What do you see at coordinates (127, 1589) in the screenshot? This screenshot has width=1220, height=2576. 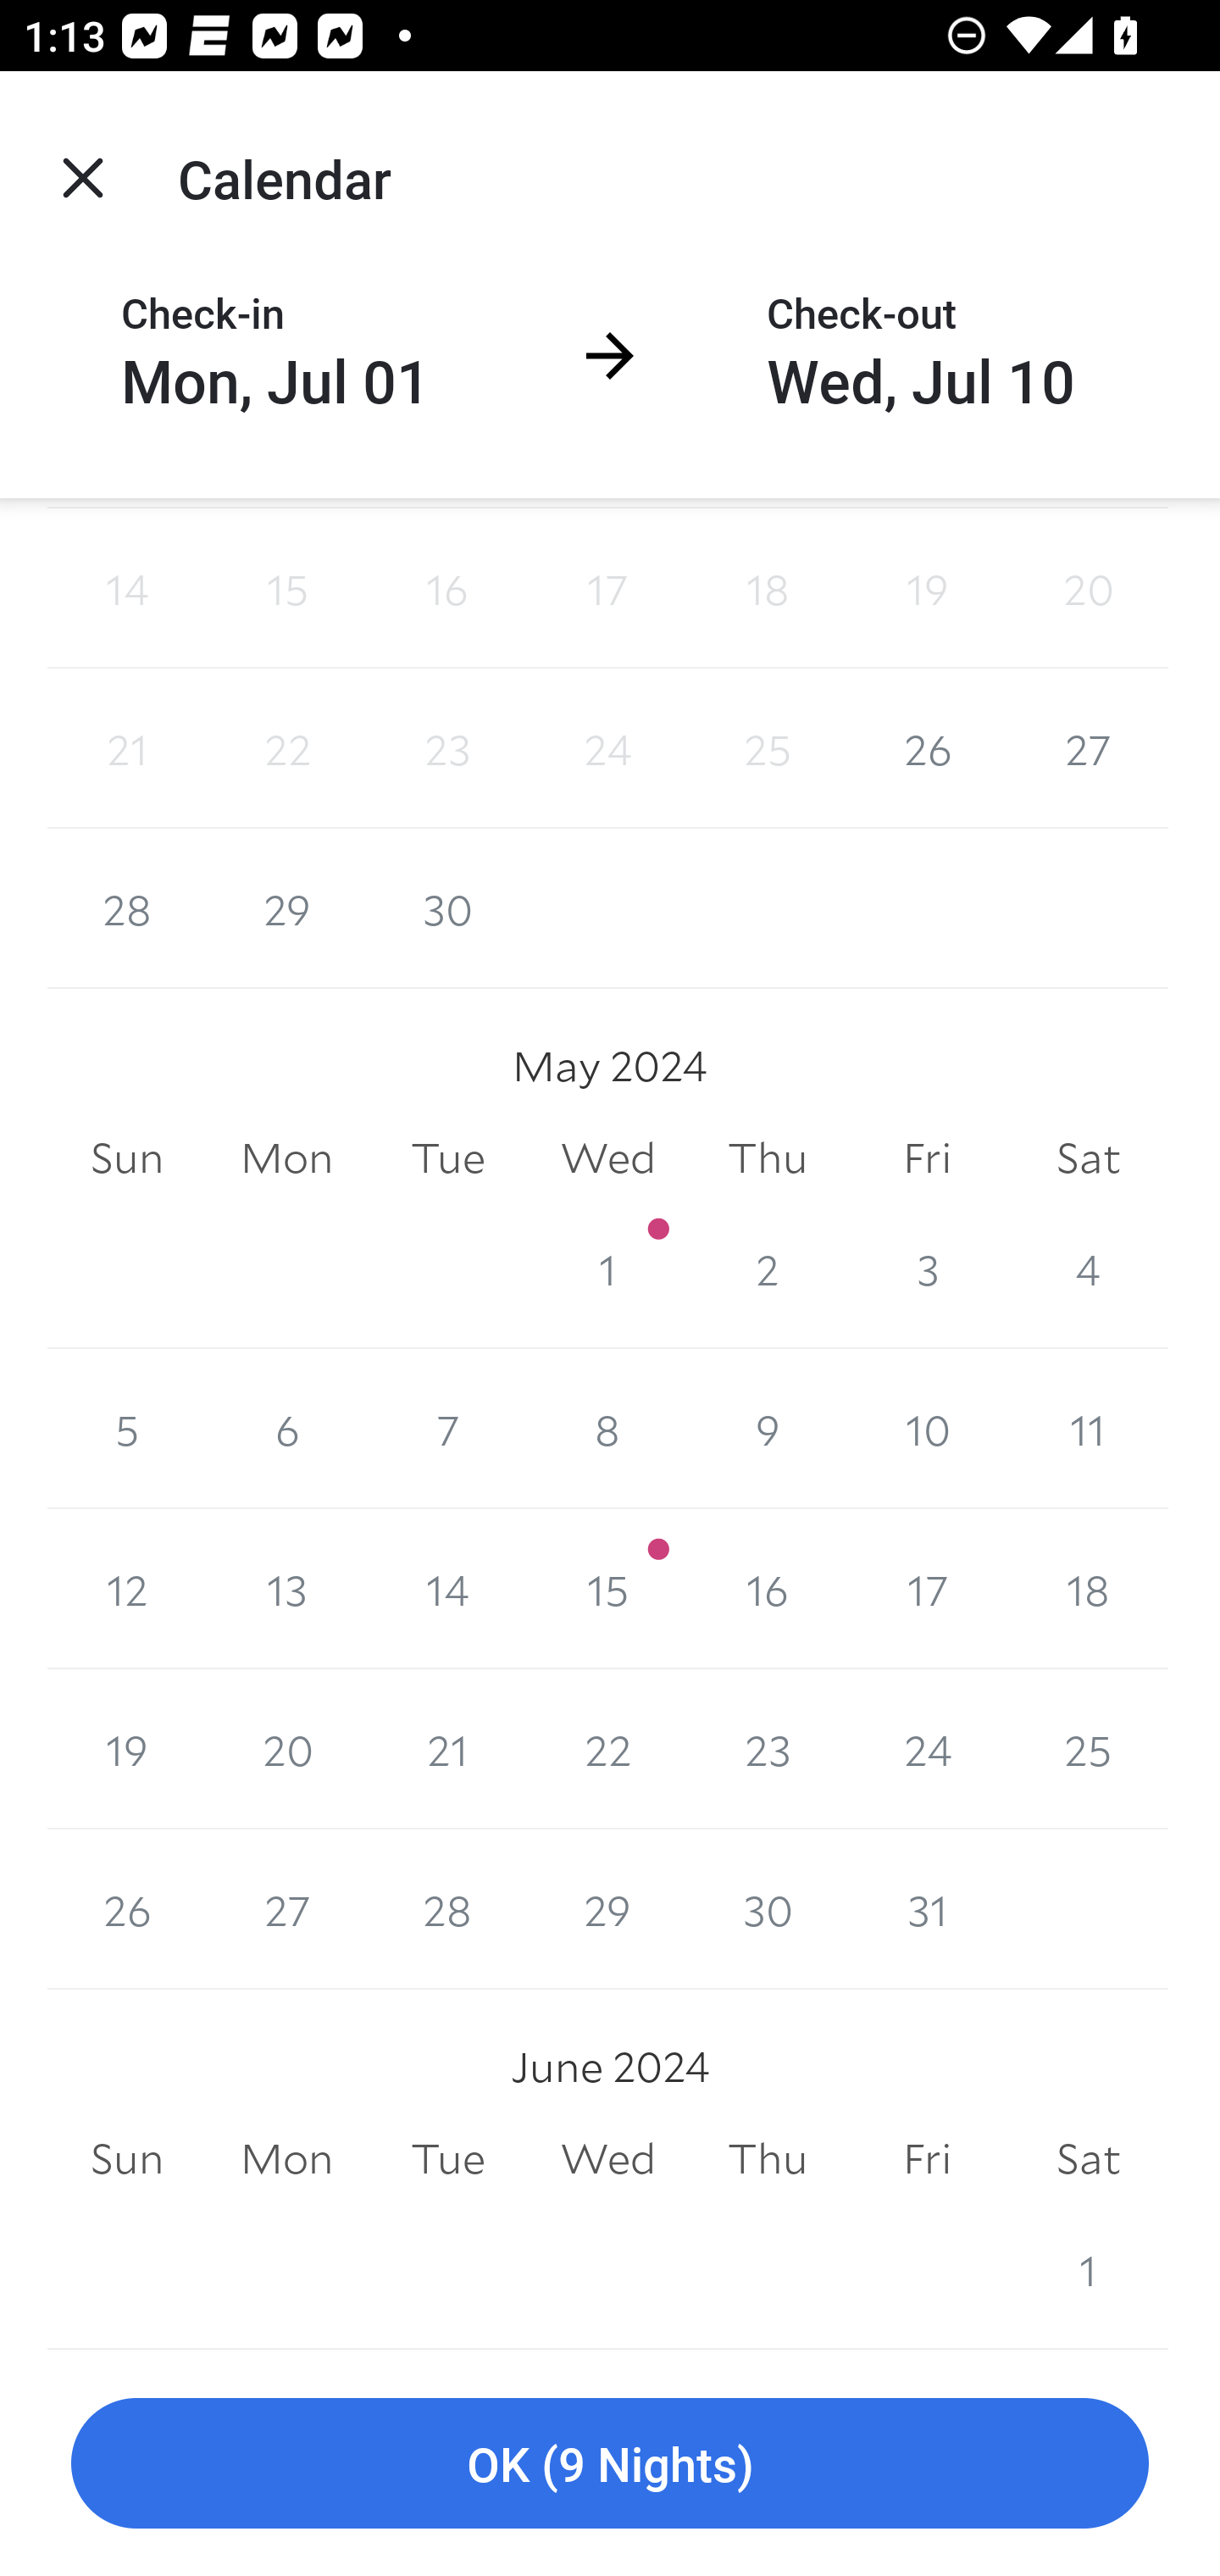 I see `12 12 May 2024` at bounding box center [127, 1589].